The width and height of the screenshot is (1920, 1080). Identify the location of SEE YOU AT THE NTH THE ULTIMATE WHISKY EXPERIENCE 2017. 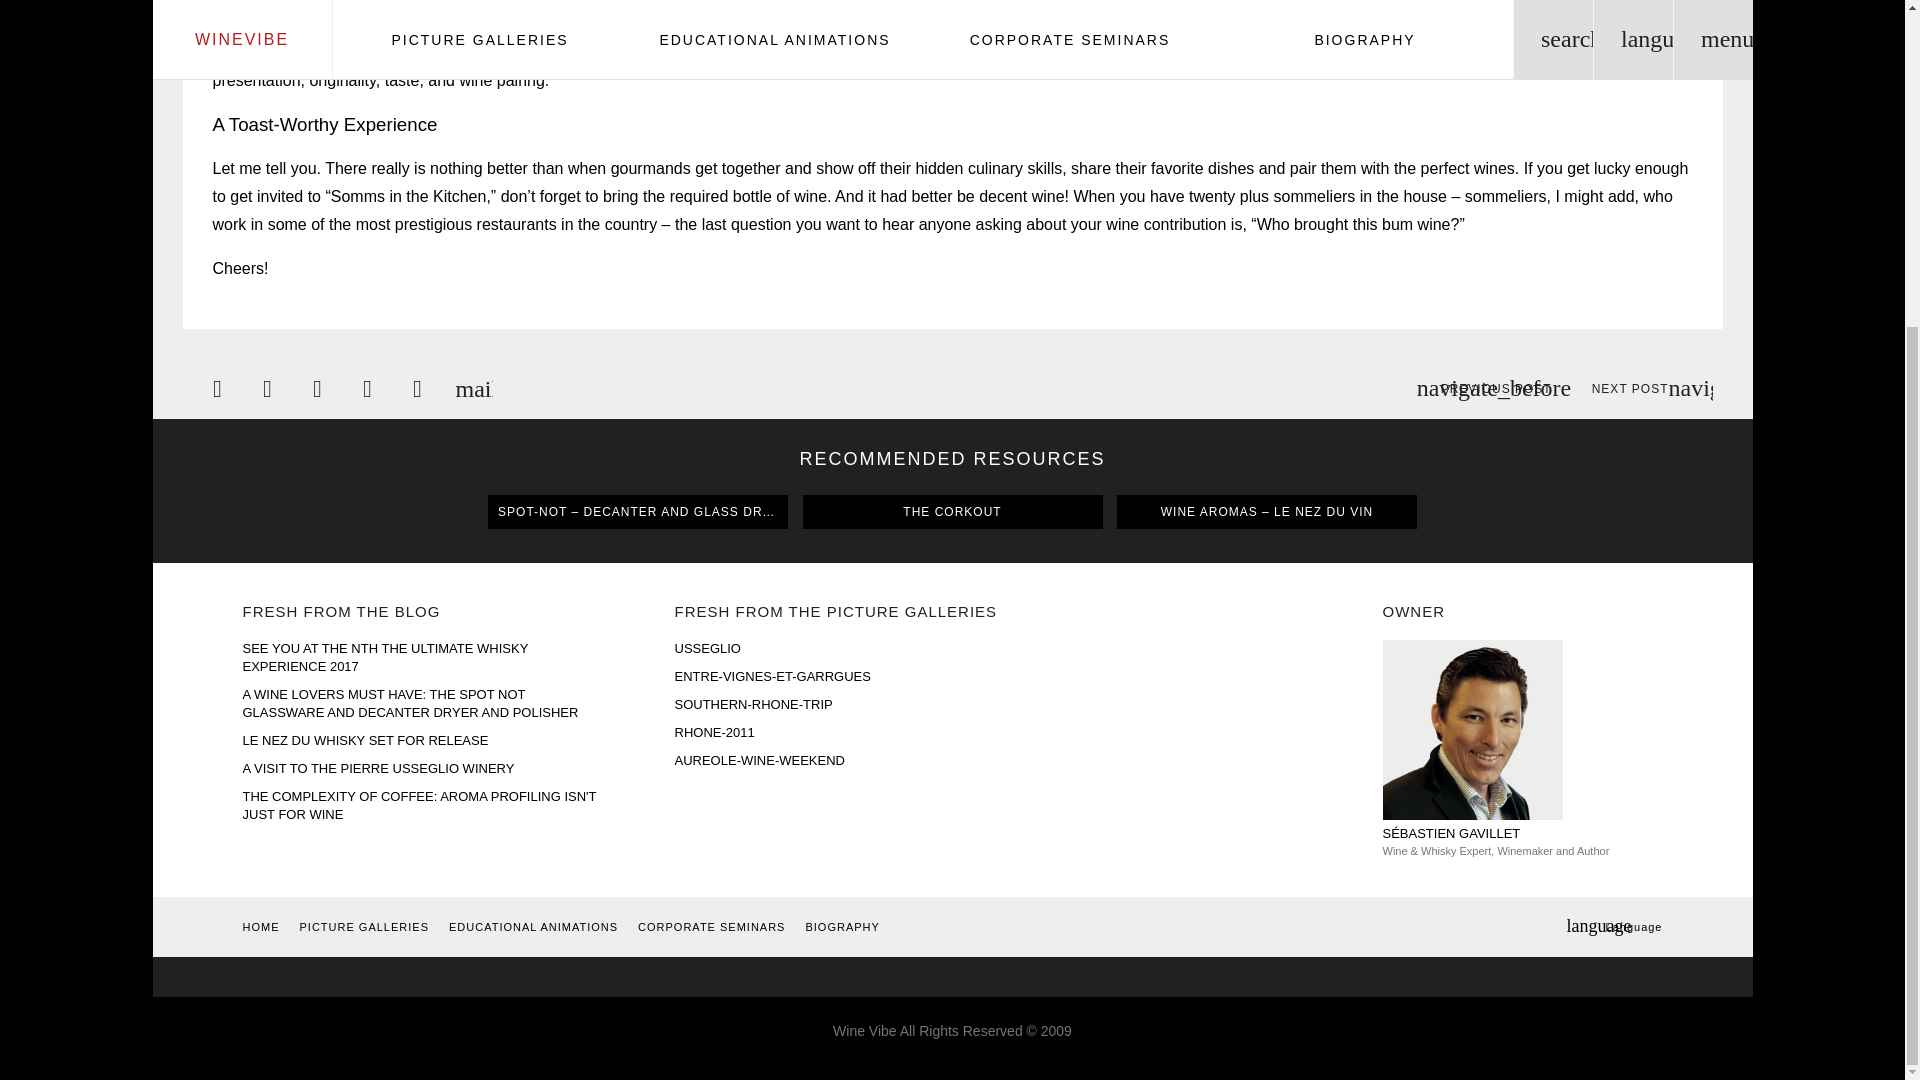
(422, 658).